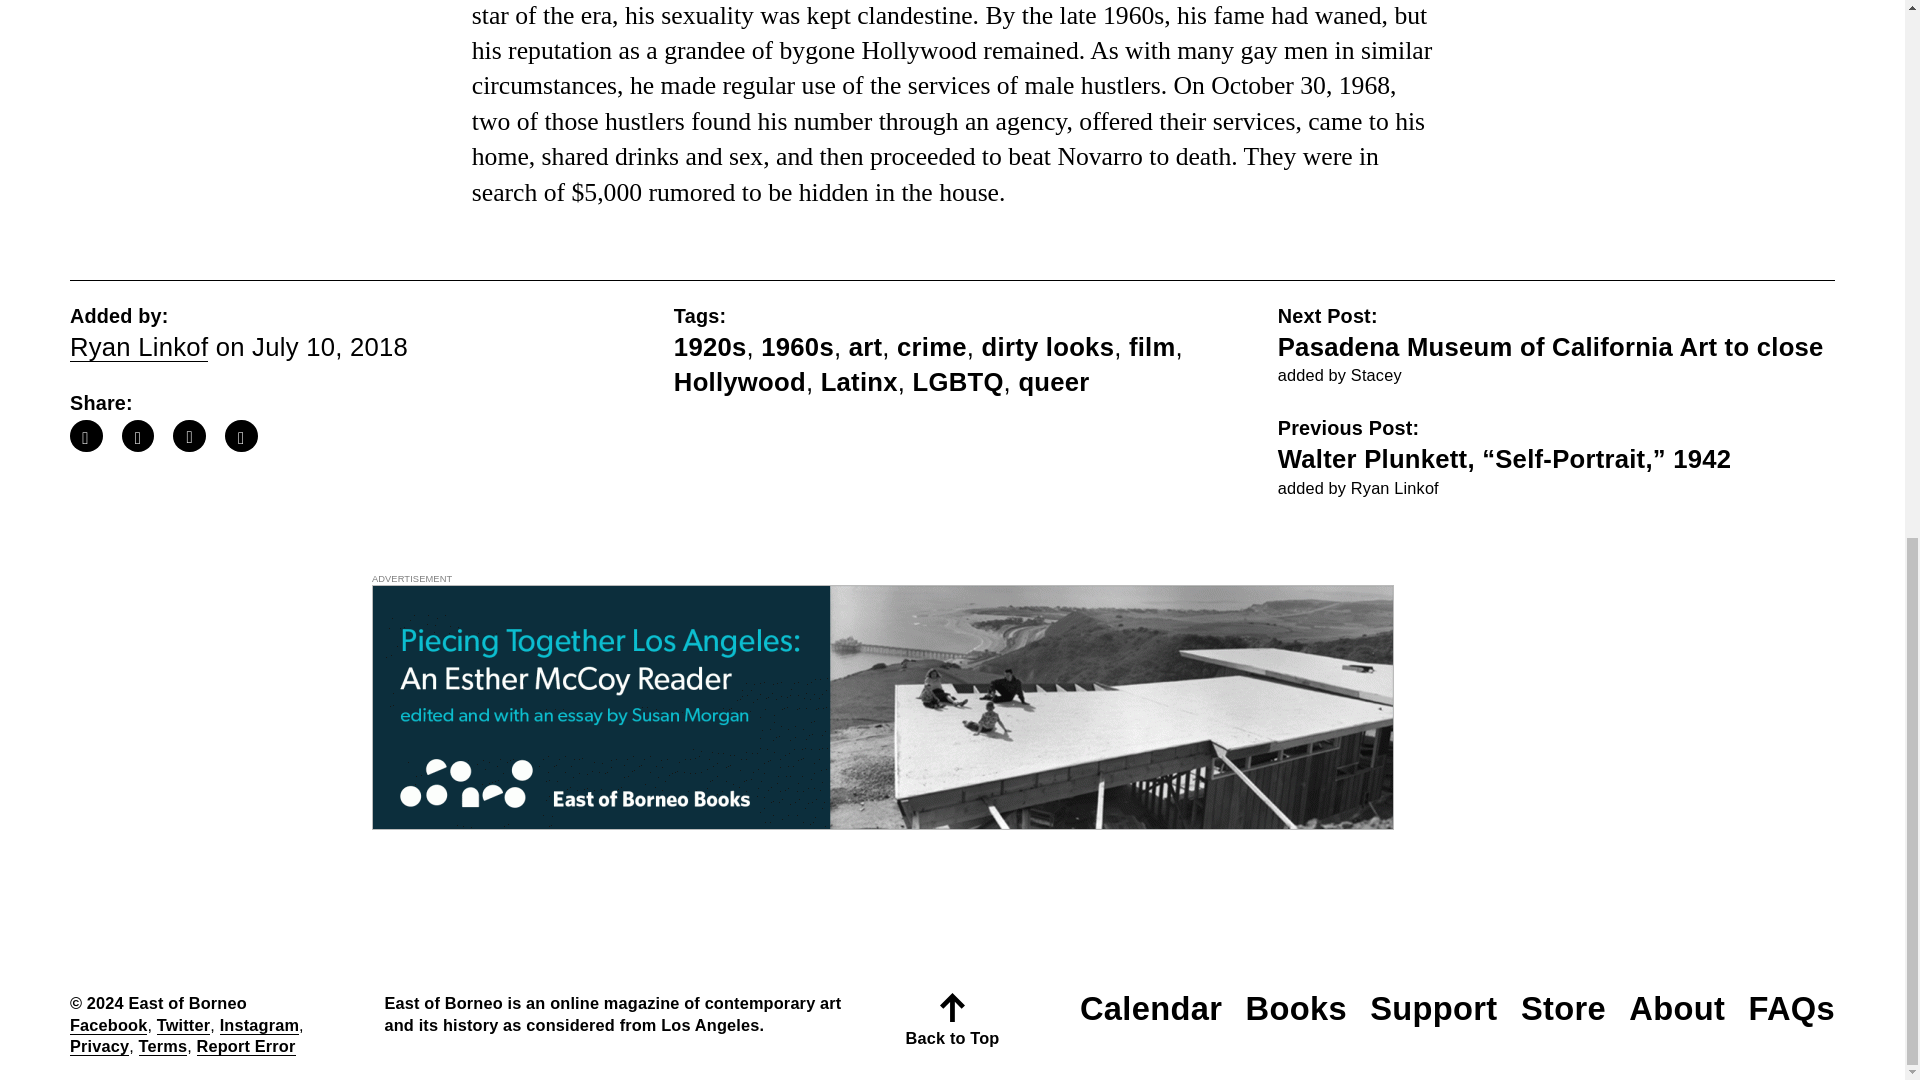 This screenshot has height=1080, width=1920. What do you see at coordinates (866, 346) in the screenshot?
I see `art` at bounding box center [866, 346].